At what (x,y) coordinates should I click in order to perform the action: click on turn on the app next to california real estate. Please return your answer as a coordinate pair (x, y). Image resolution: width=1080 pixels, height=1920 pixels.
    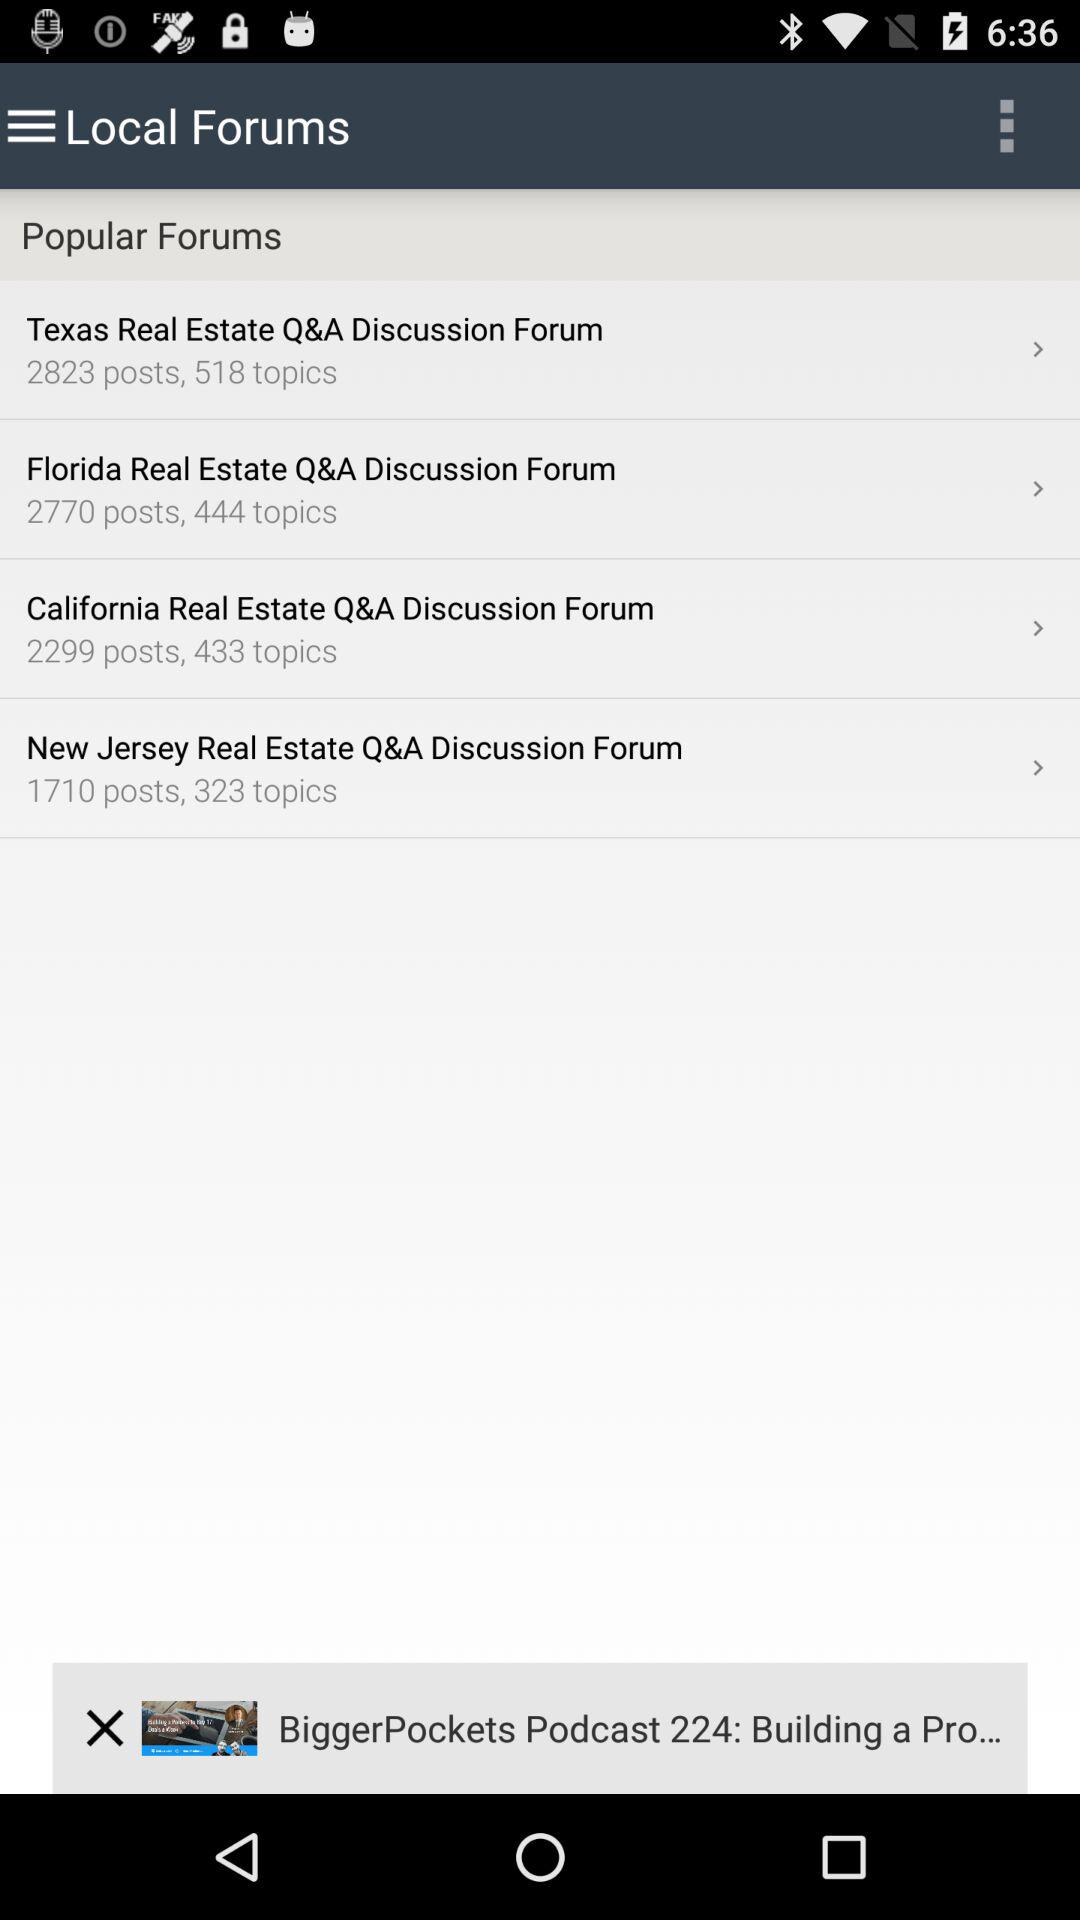
    Looking at the image, I should click on (1038, 628).